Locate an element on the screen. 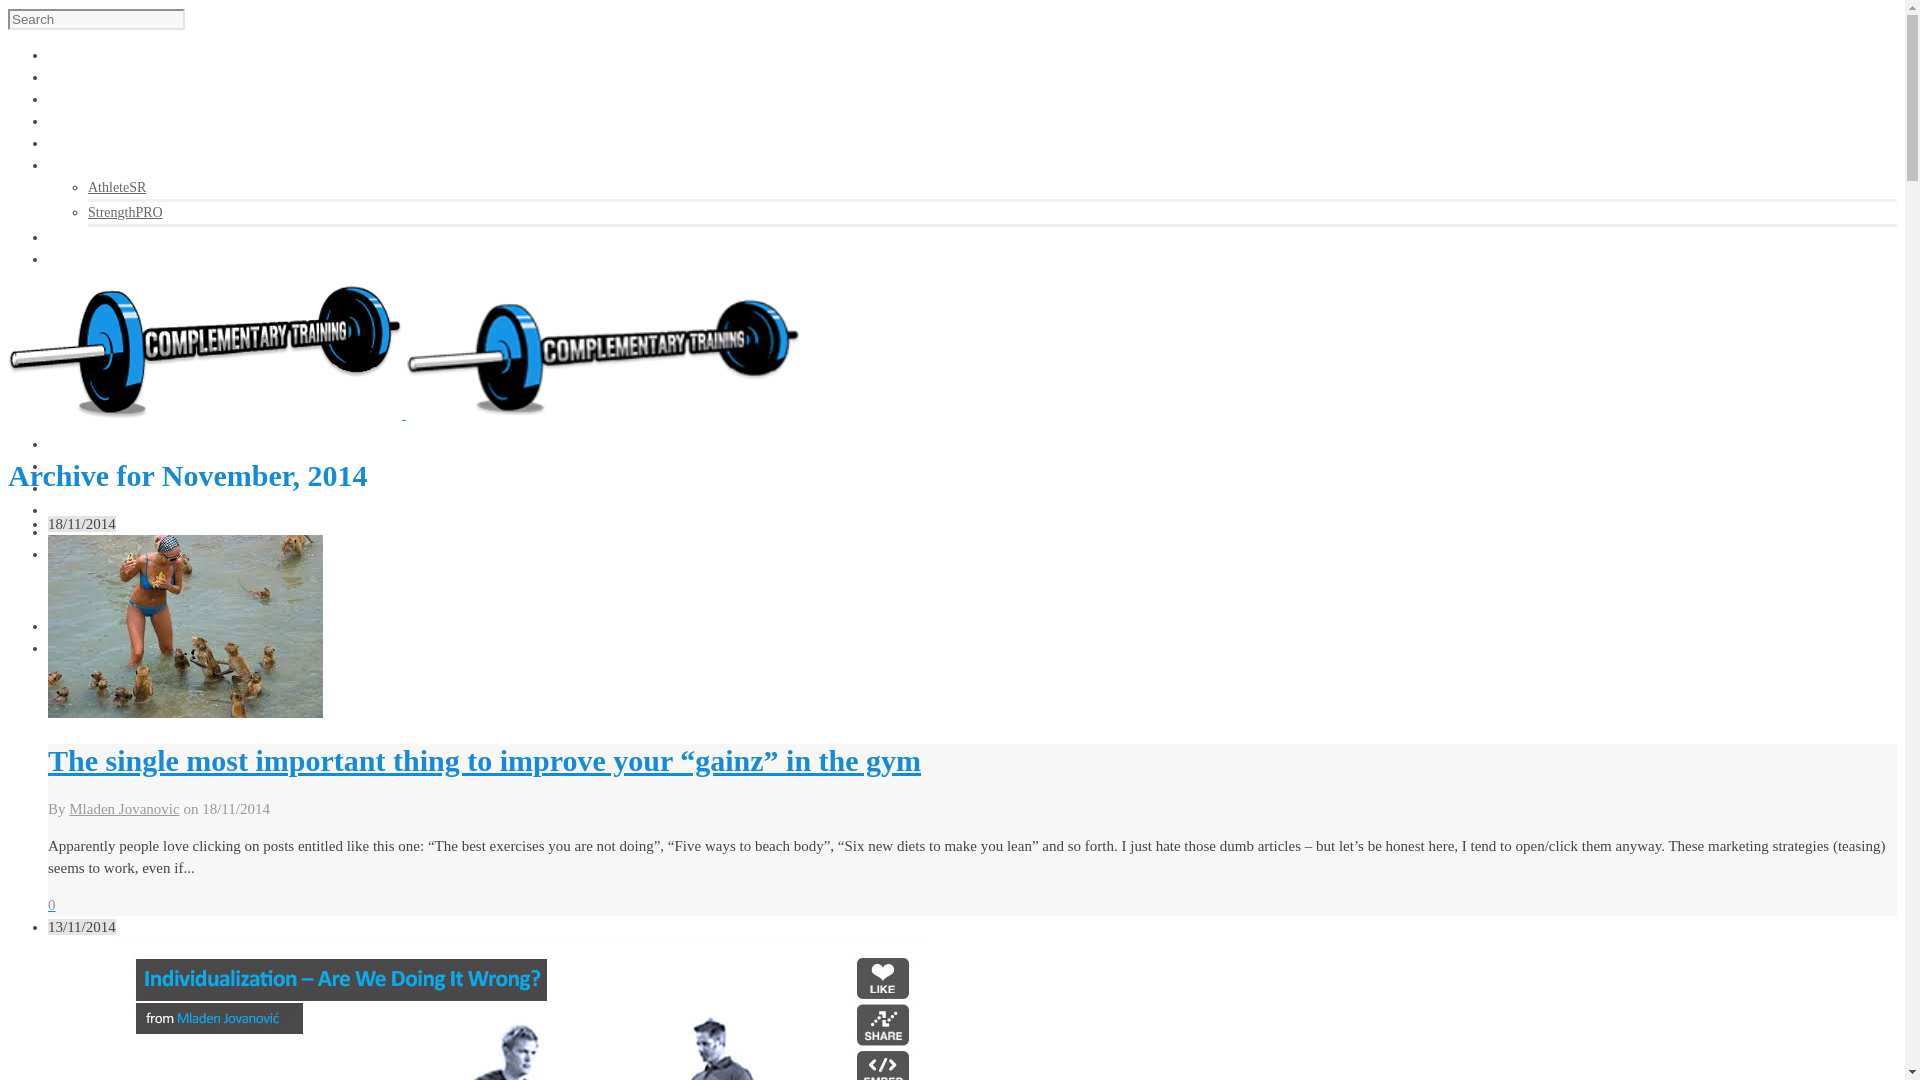 The height and width of the screenshot is (1080, 1920). AthleteSR is located at coordinates (116, 188).